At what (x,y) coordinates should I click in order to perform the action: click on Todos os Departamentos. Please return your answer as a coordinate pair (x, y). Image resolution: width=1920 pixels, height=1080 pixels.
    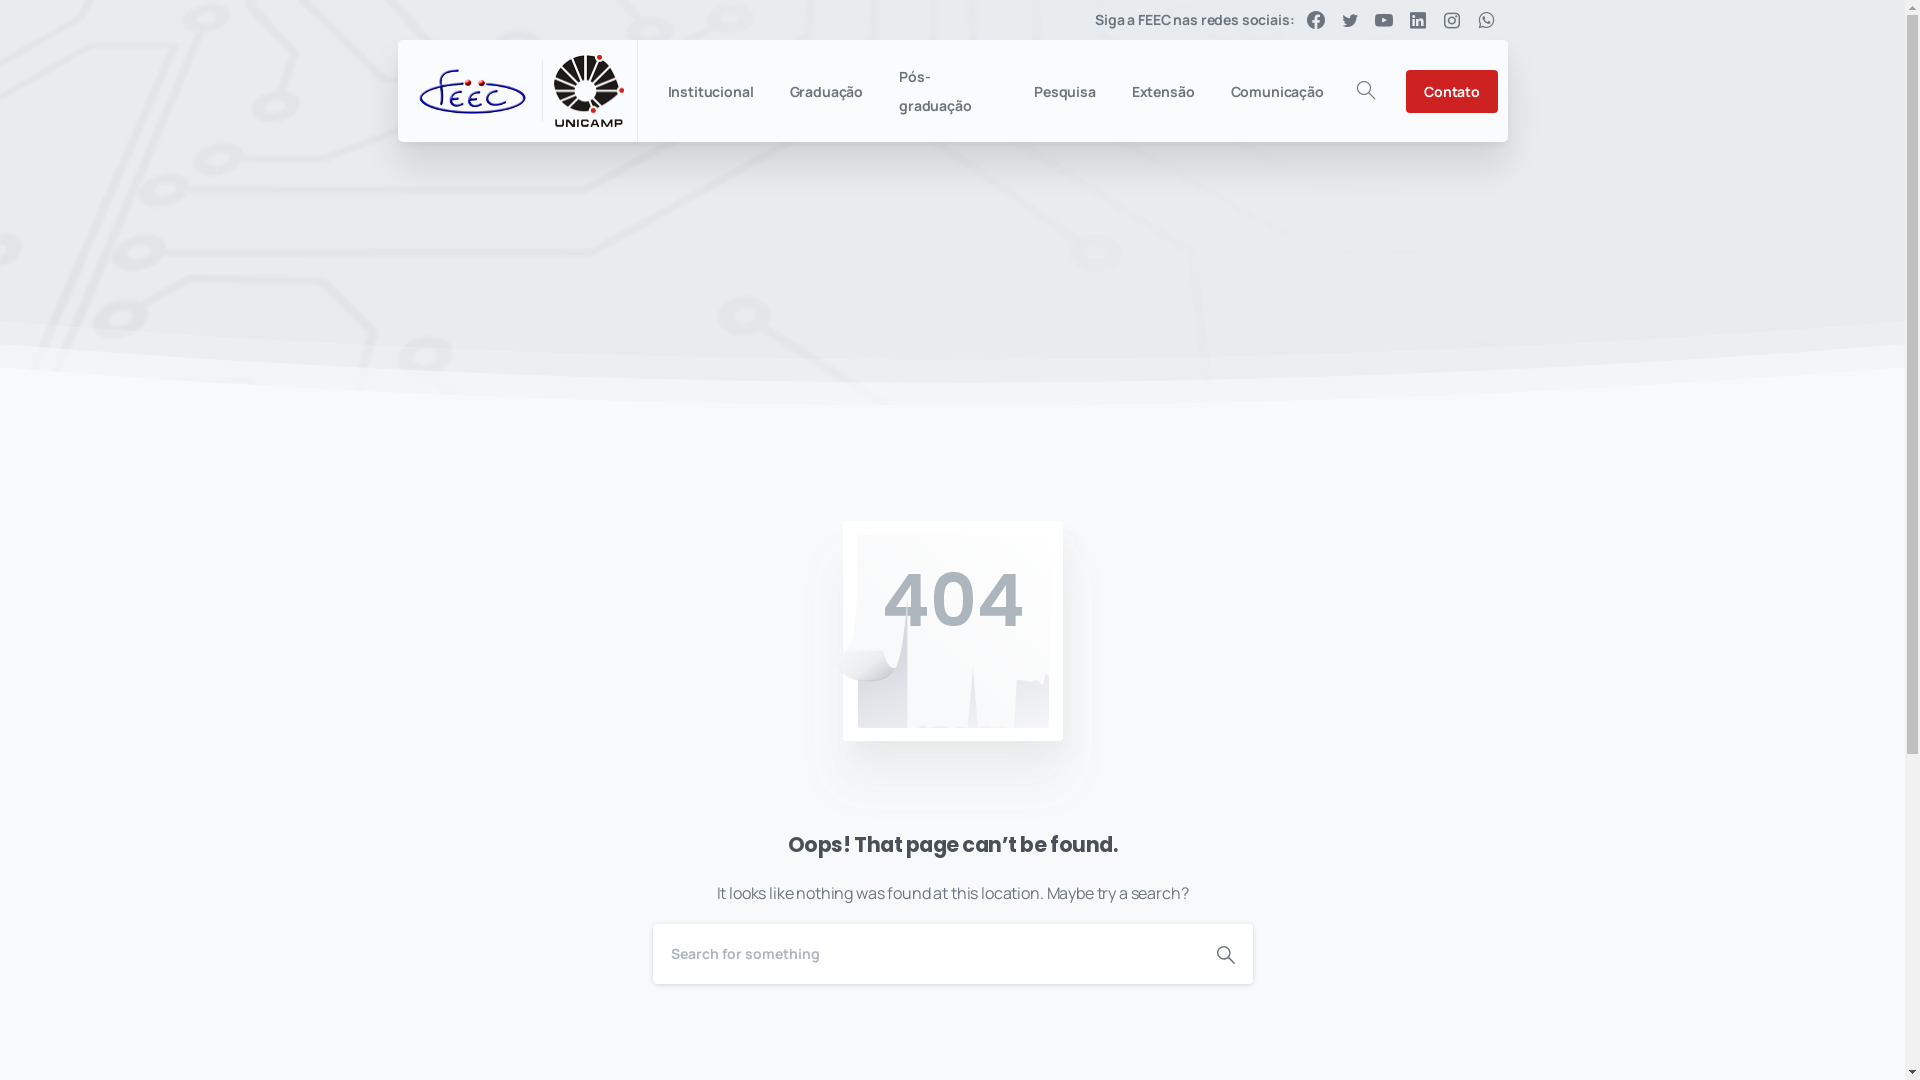
    Looking at the image, I should click on (698, 685).